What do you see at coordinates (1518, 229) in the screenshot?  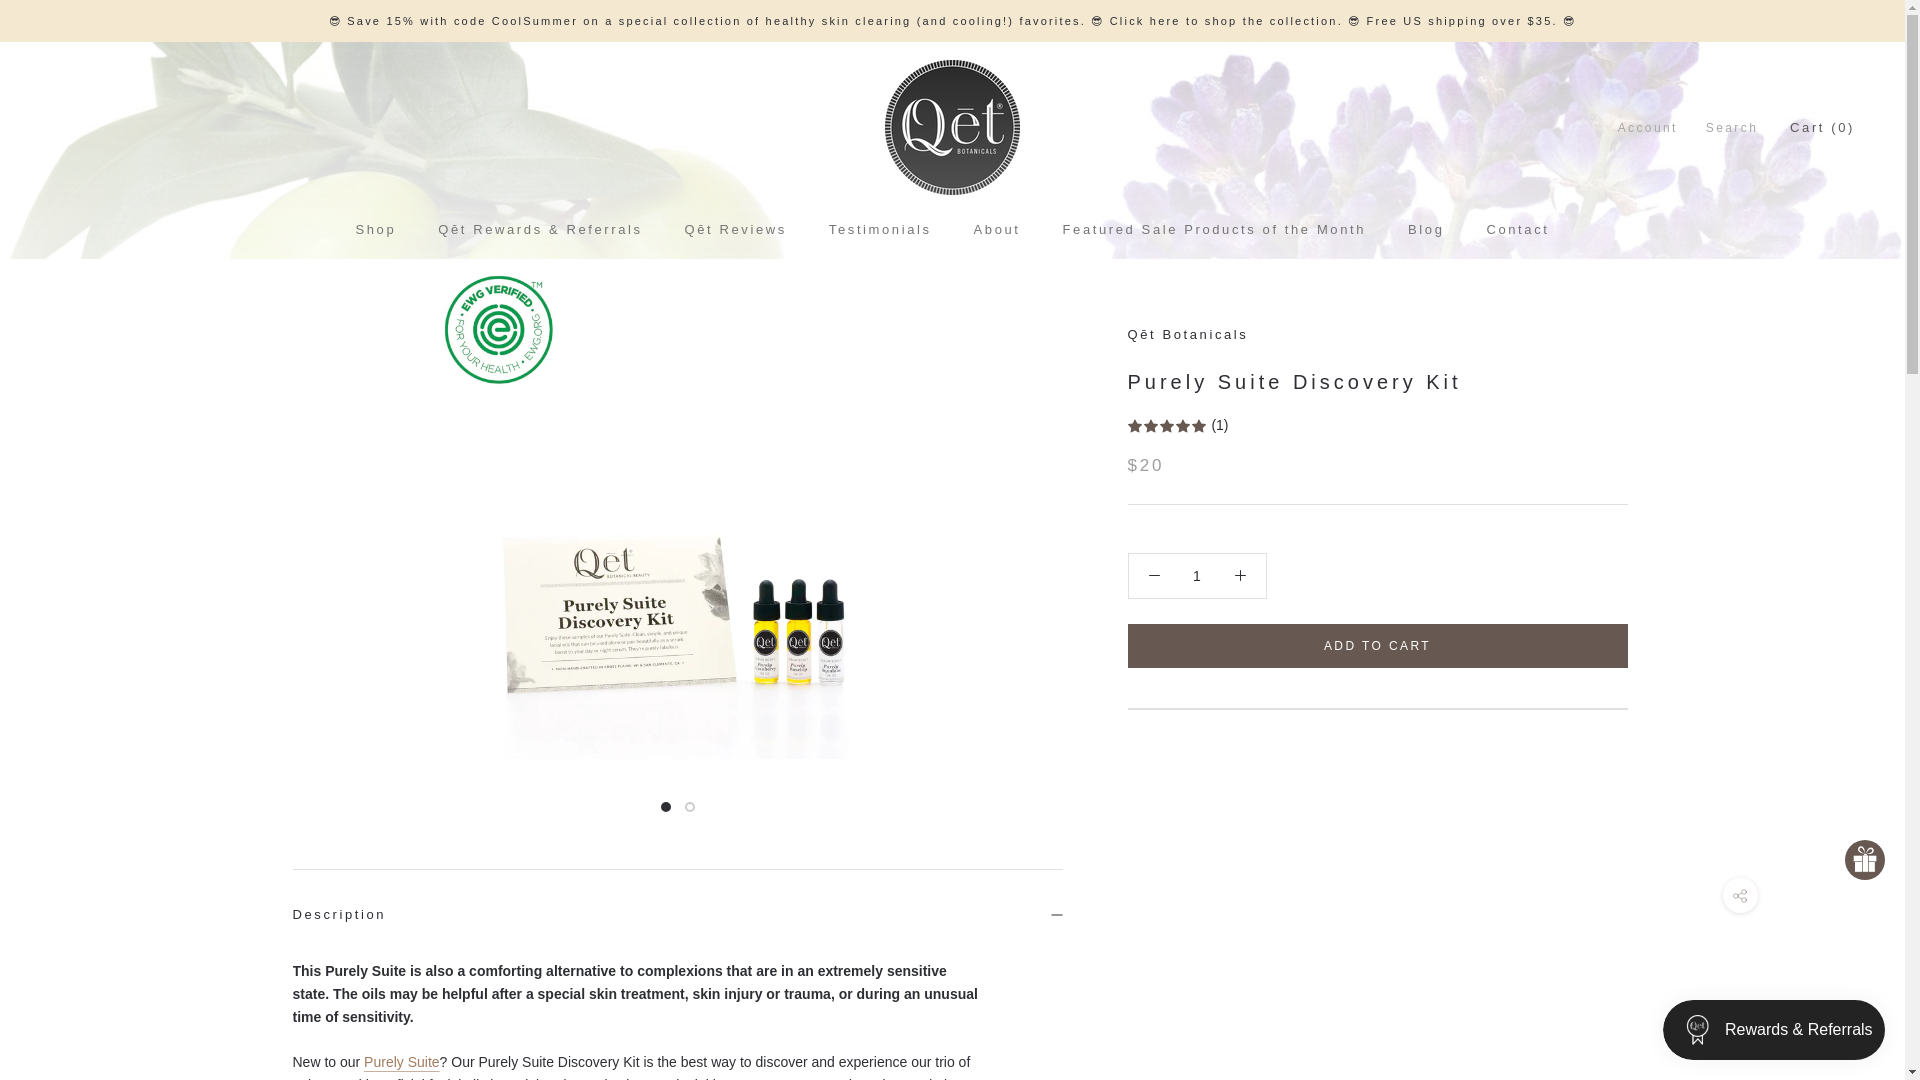 I see `Search` at bounding box center [1518, 229].